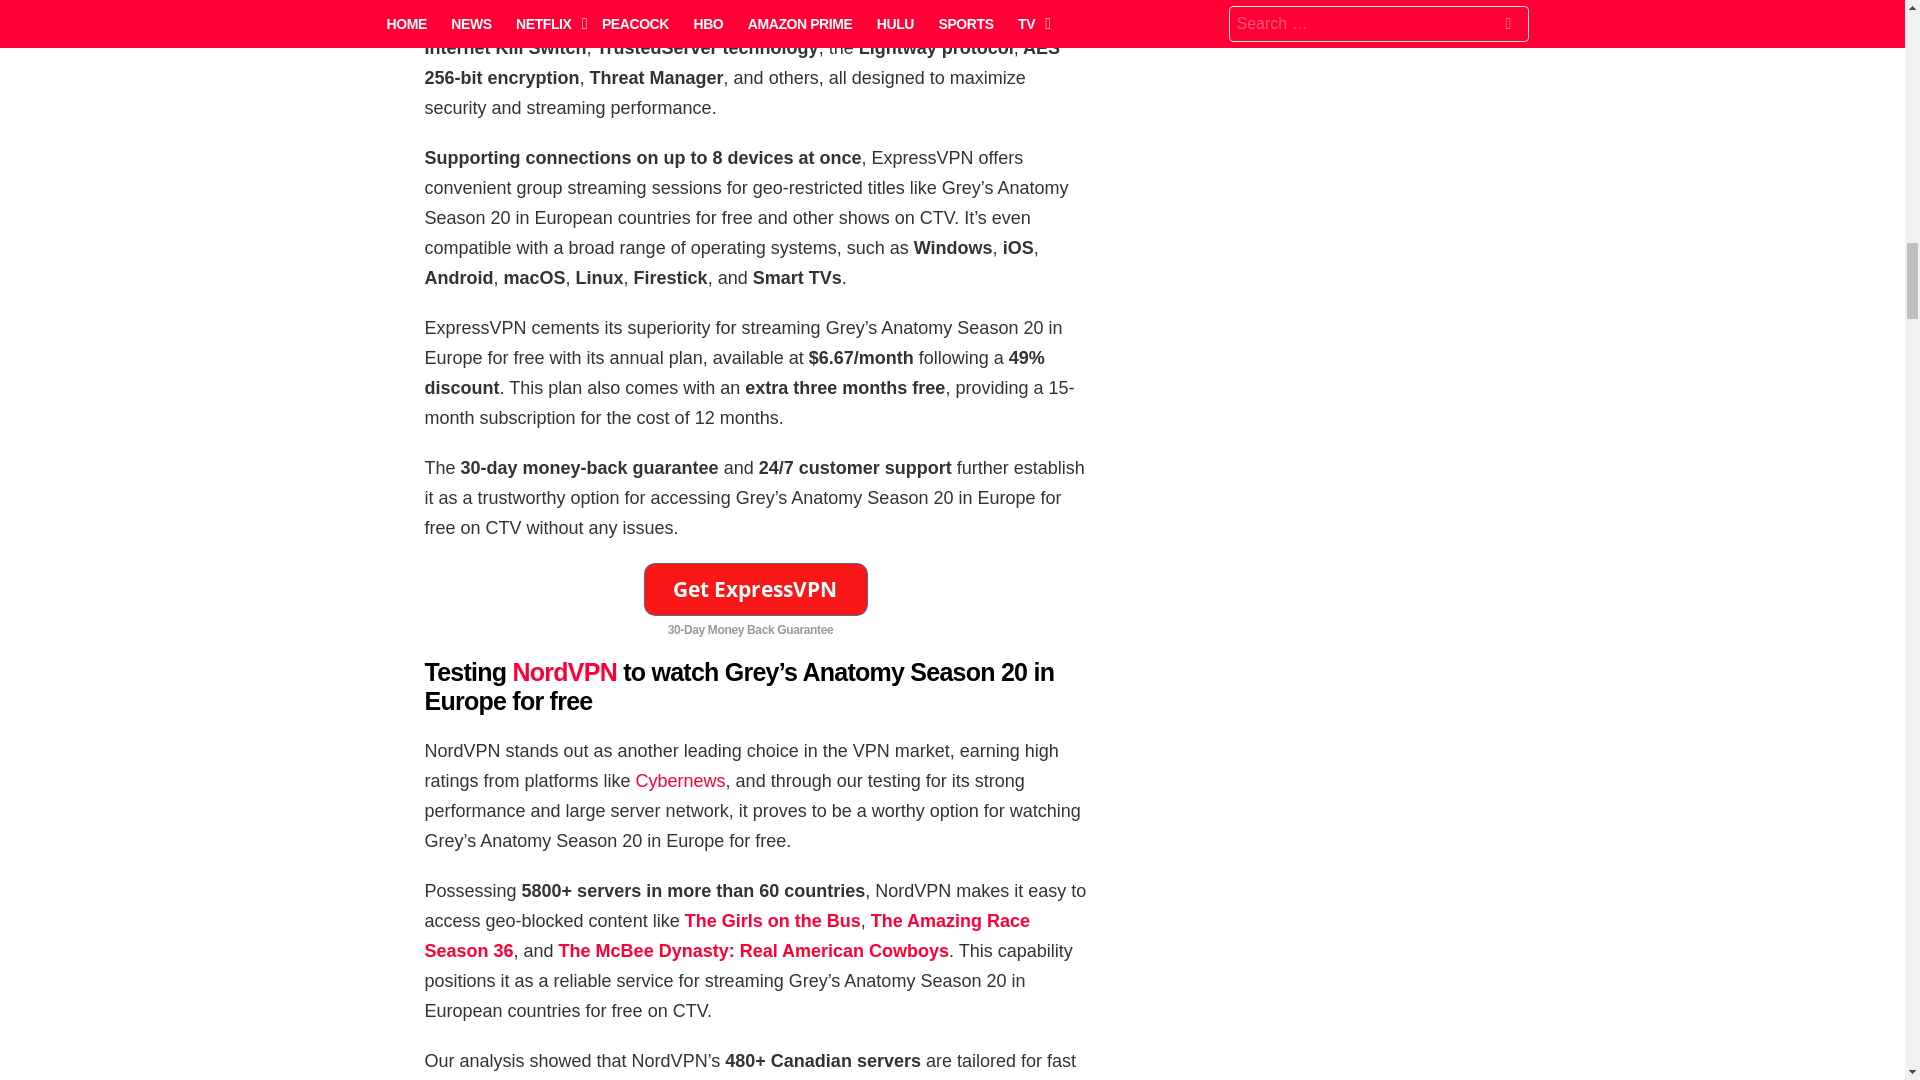 The height and width of the screenshot is (1080, 1920). Describe the element at coordinates (680, 780) in the screenshot. I see `Cybernews` at that location.